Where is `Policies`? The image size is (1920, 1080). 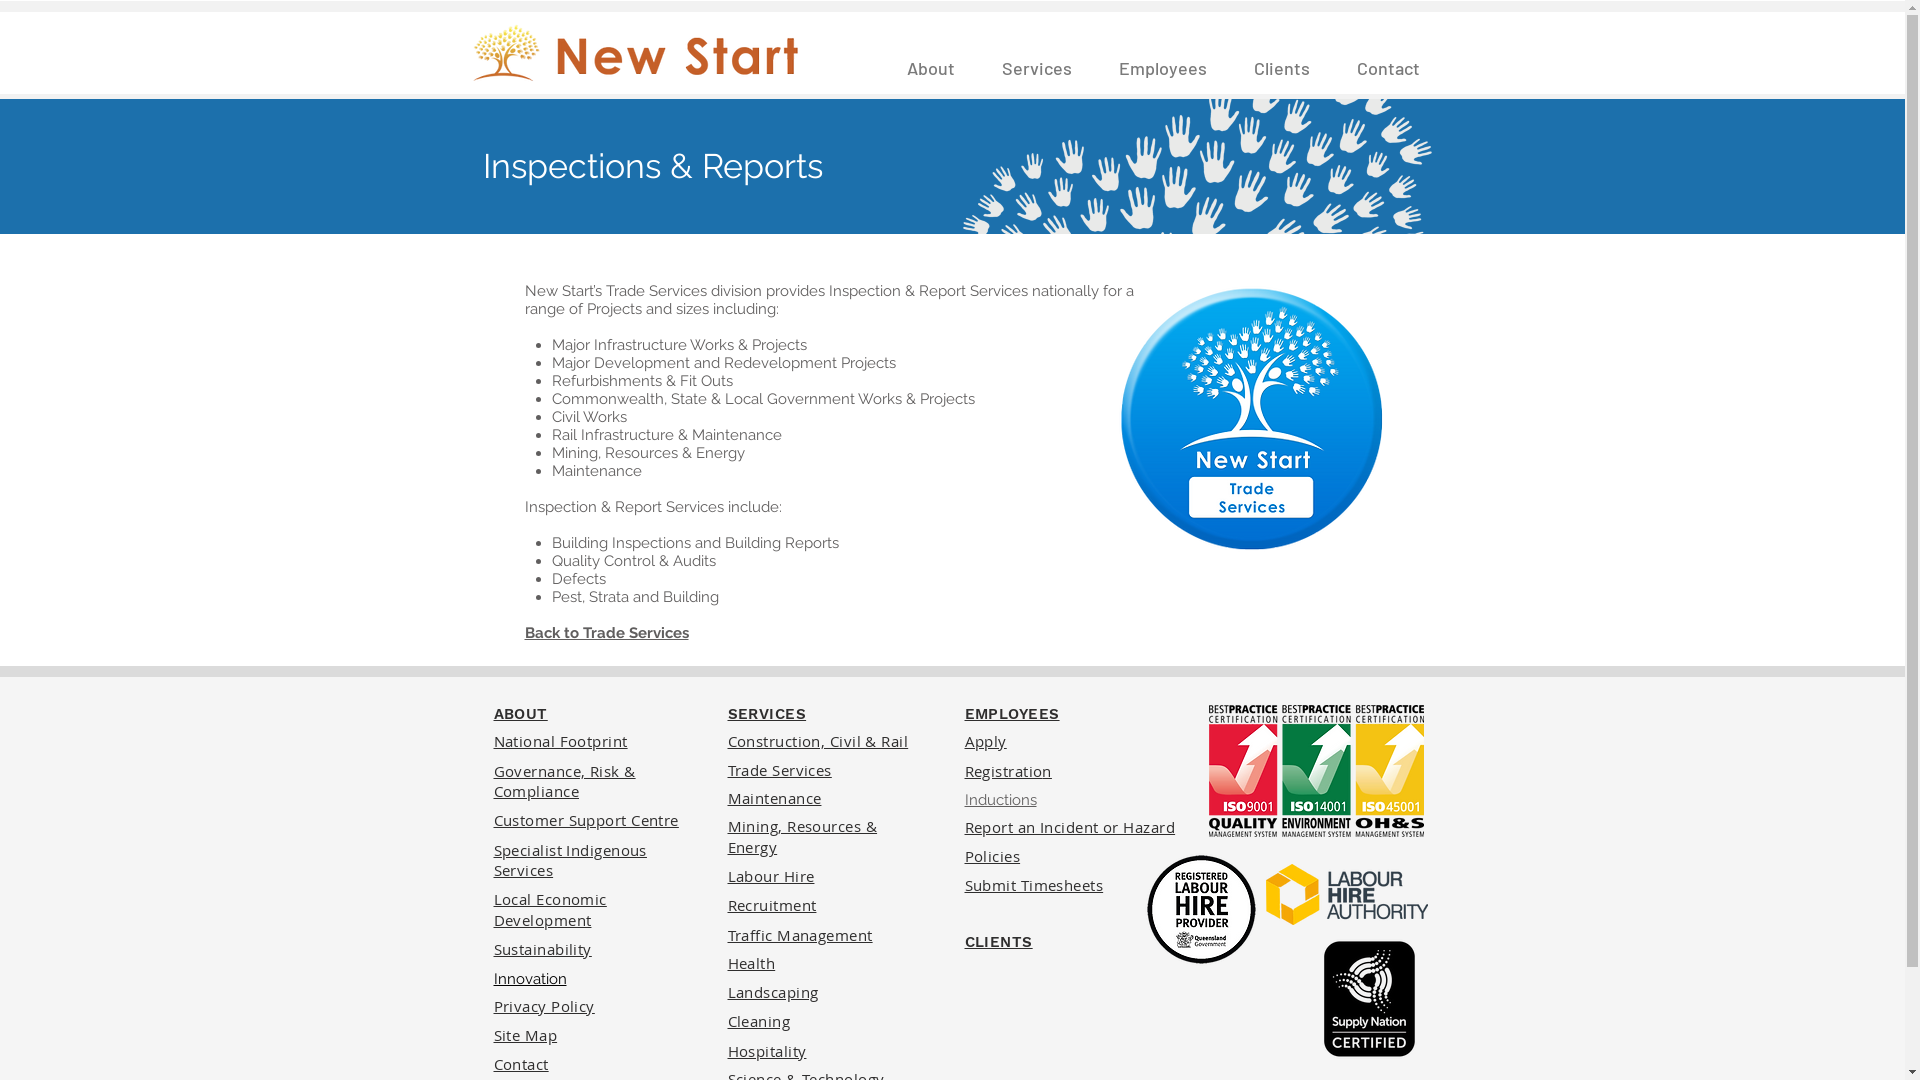 Policies is located at coordinates (992, 857).